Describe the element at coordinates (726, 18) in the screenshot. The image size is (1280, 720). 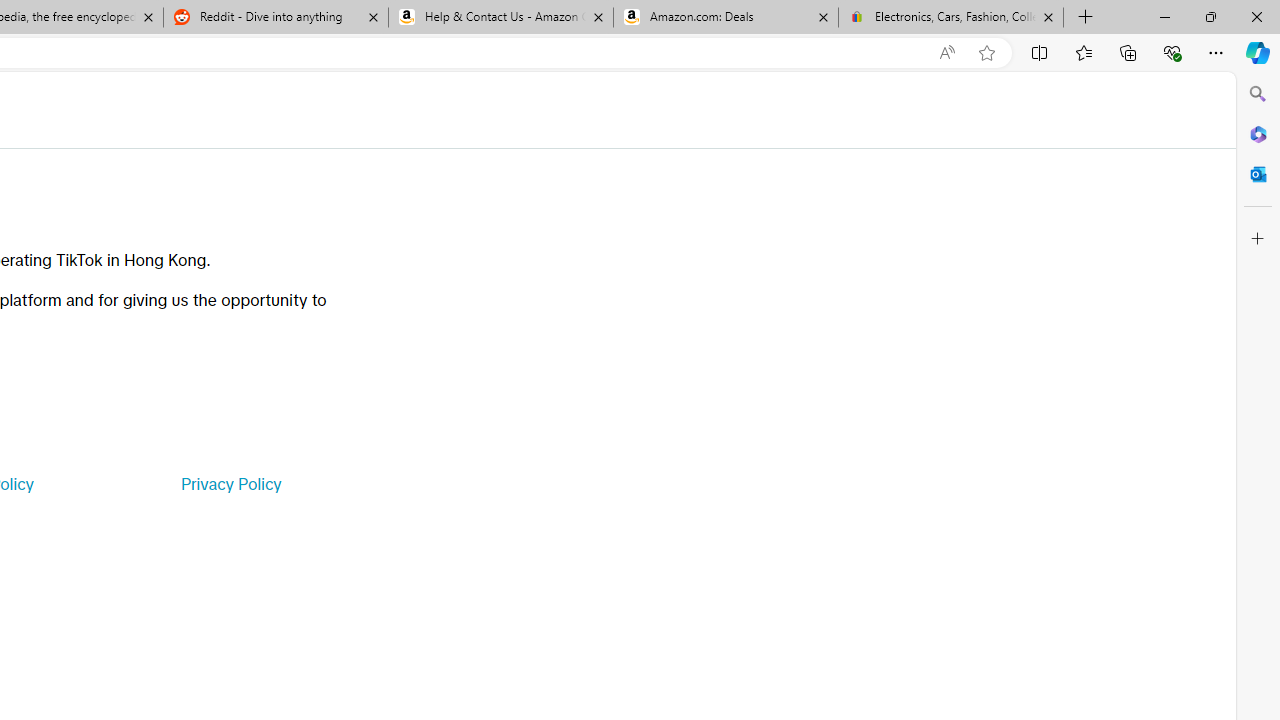
I see `Amazon.com: Deals` at that location.